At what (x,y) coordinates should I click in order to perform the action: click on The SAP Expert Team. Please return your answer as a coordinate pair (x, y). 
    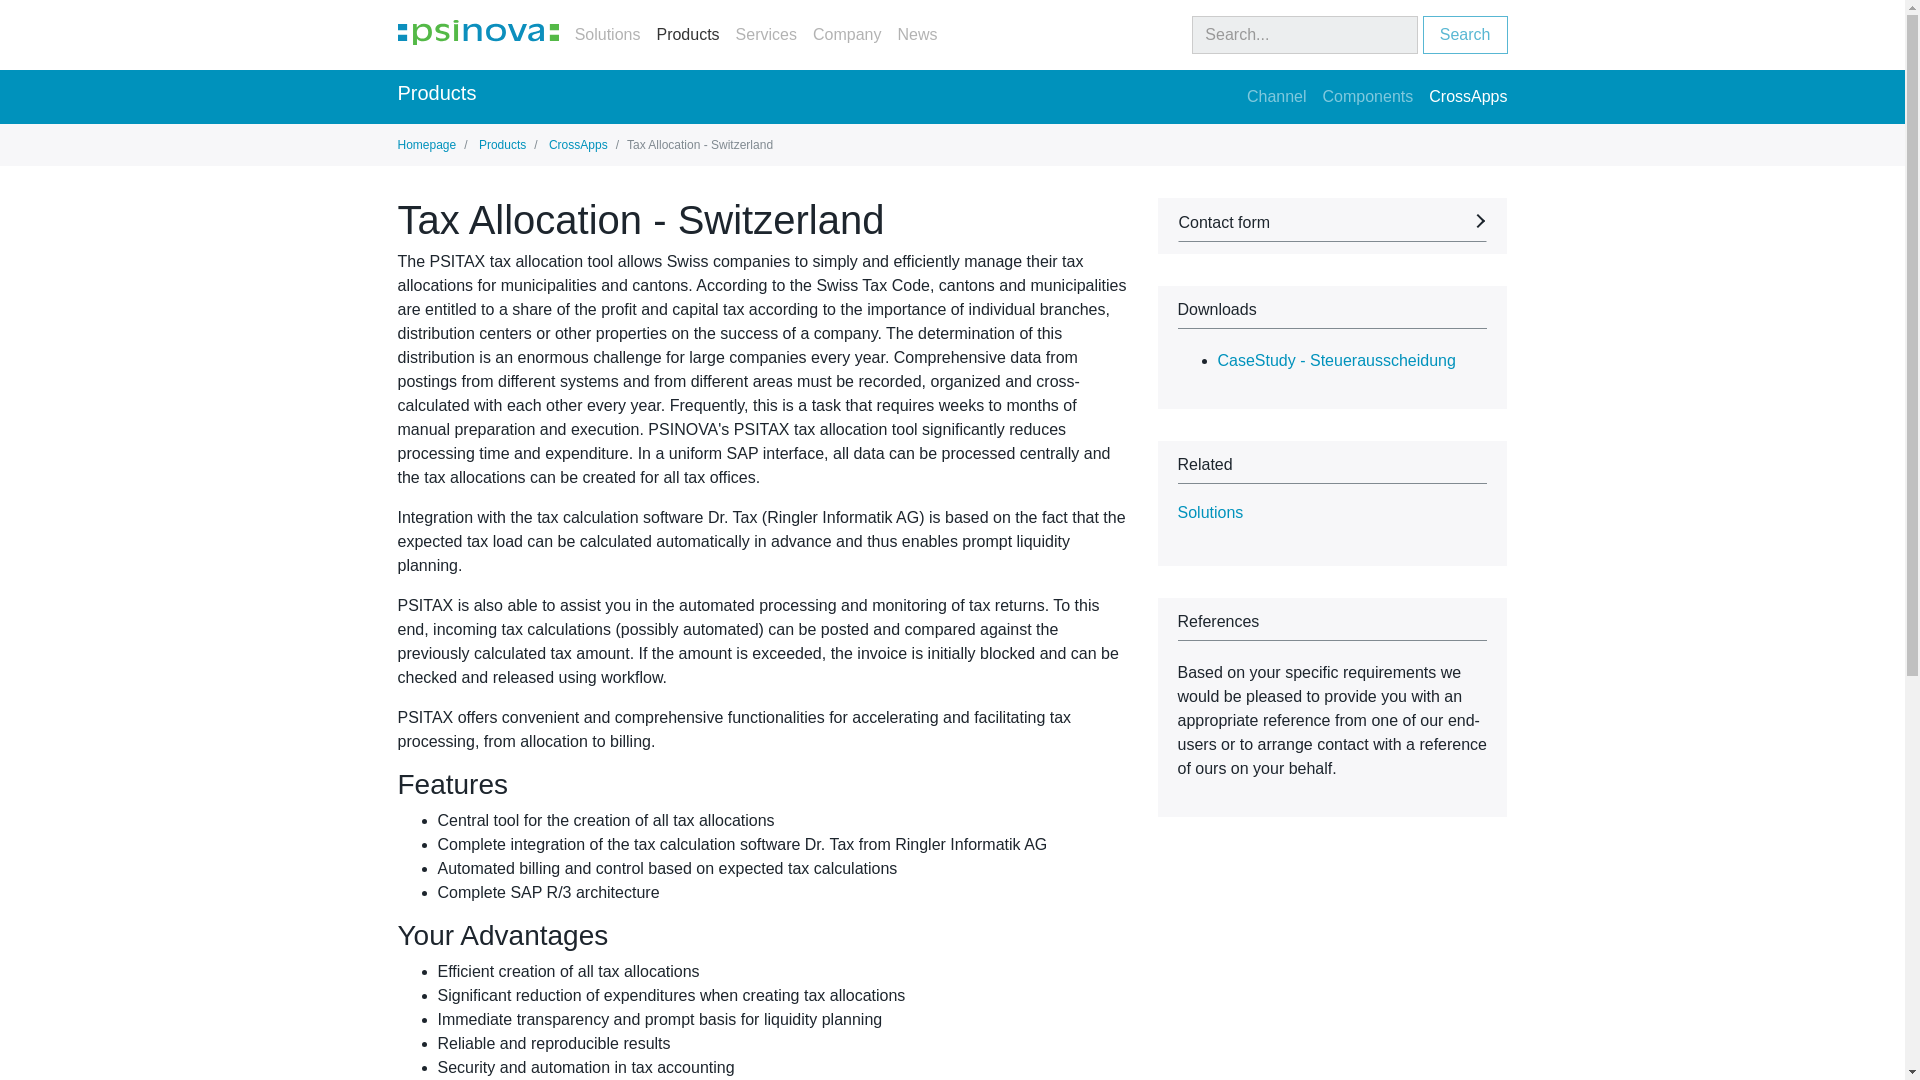
    Looking at the image, I should click on (478, 32).